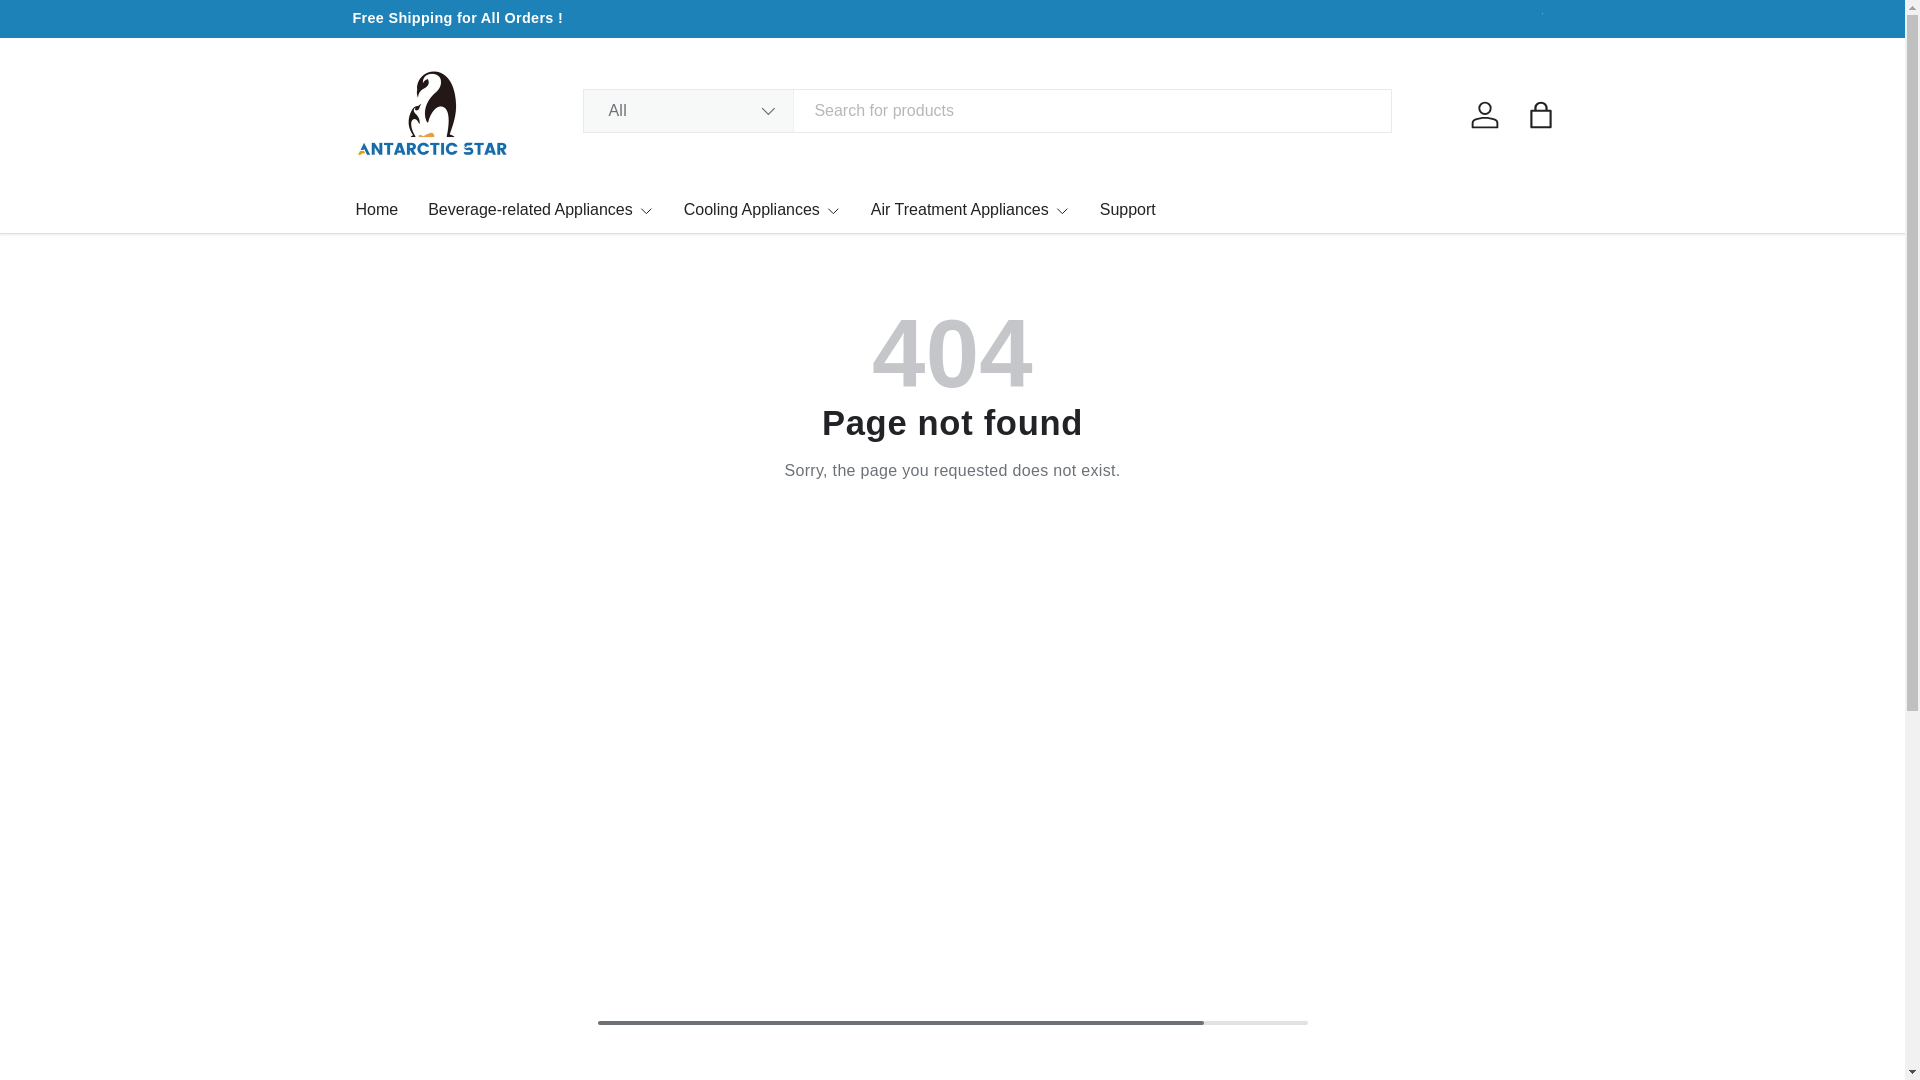 The width and height of the screenshot is (1920, 1080). Describe the element at coordinates (85, 28) in the screenshot. I see `Skip to content` at that location.